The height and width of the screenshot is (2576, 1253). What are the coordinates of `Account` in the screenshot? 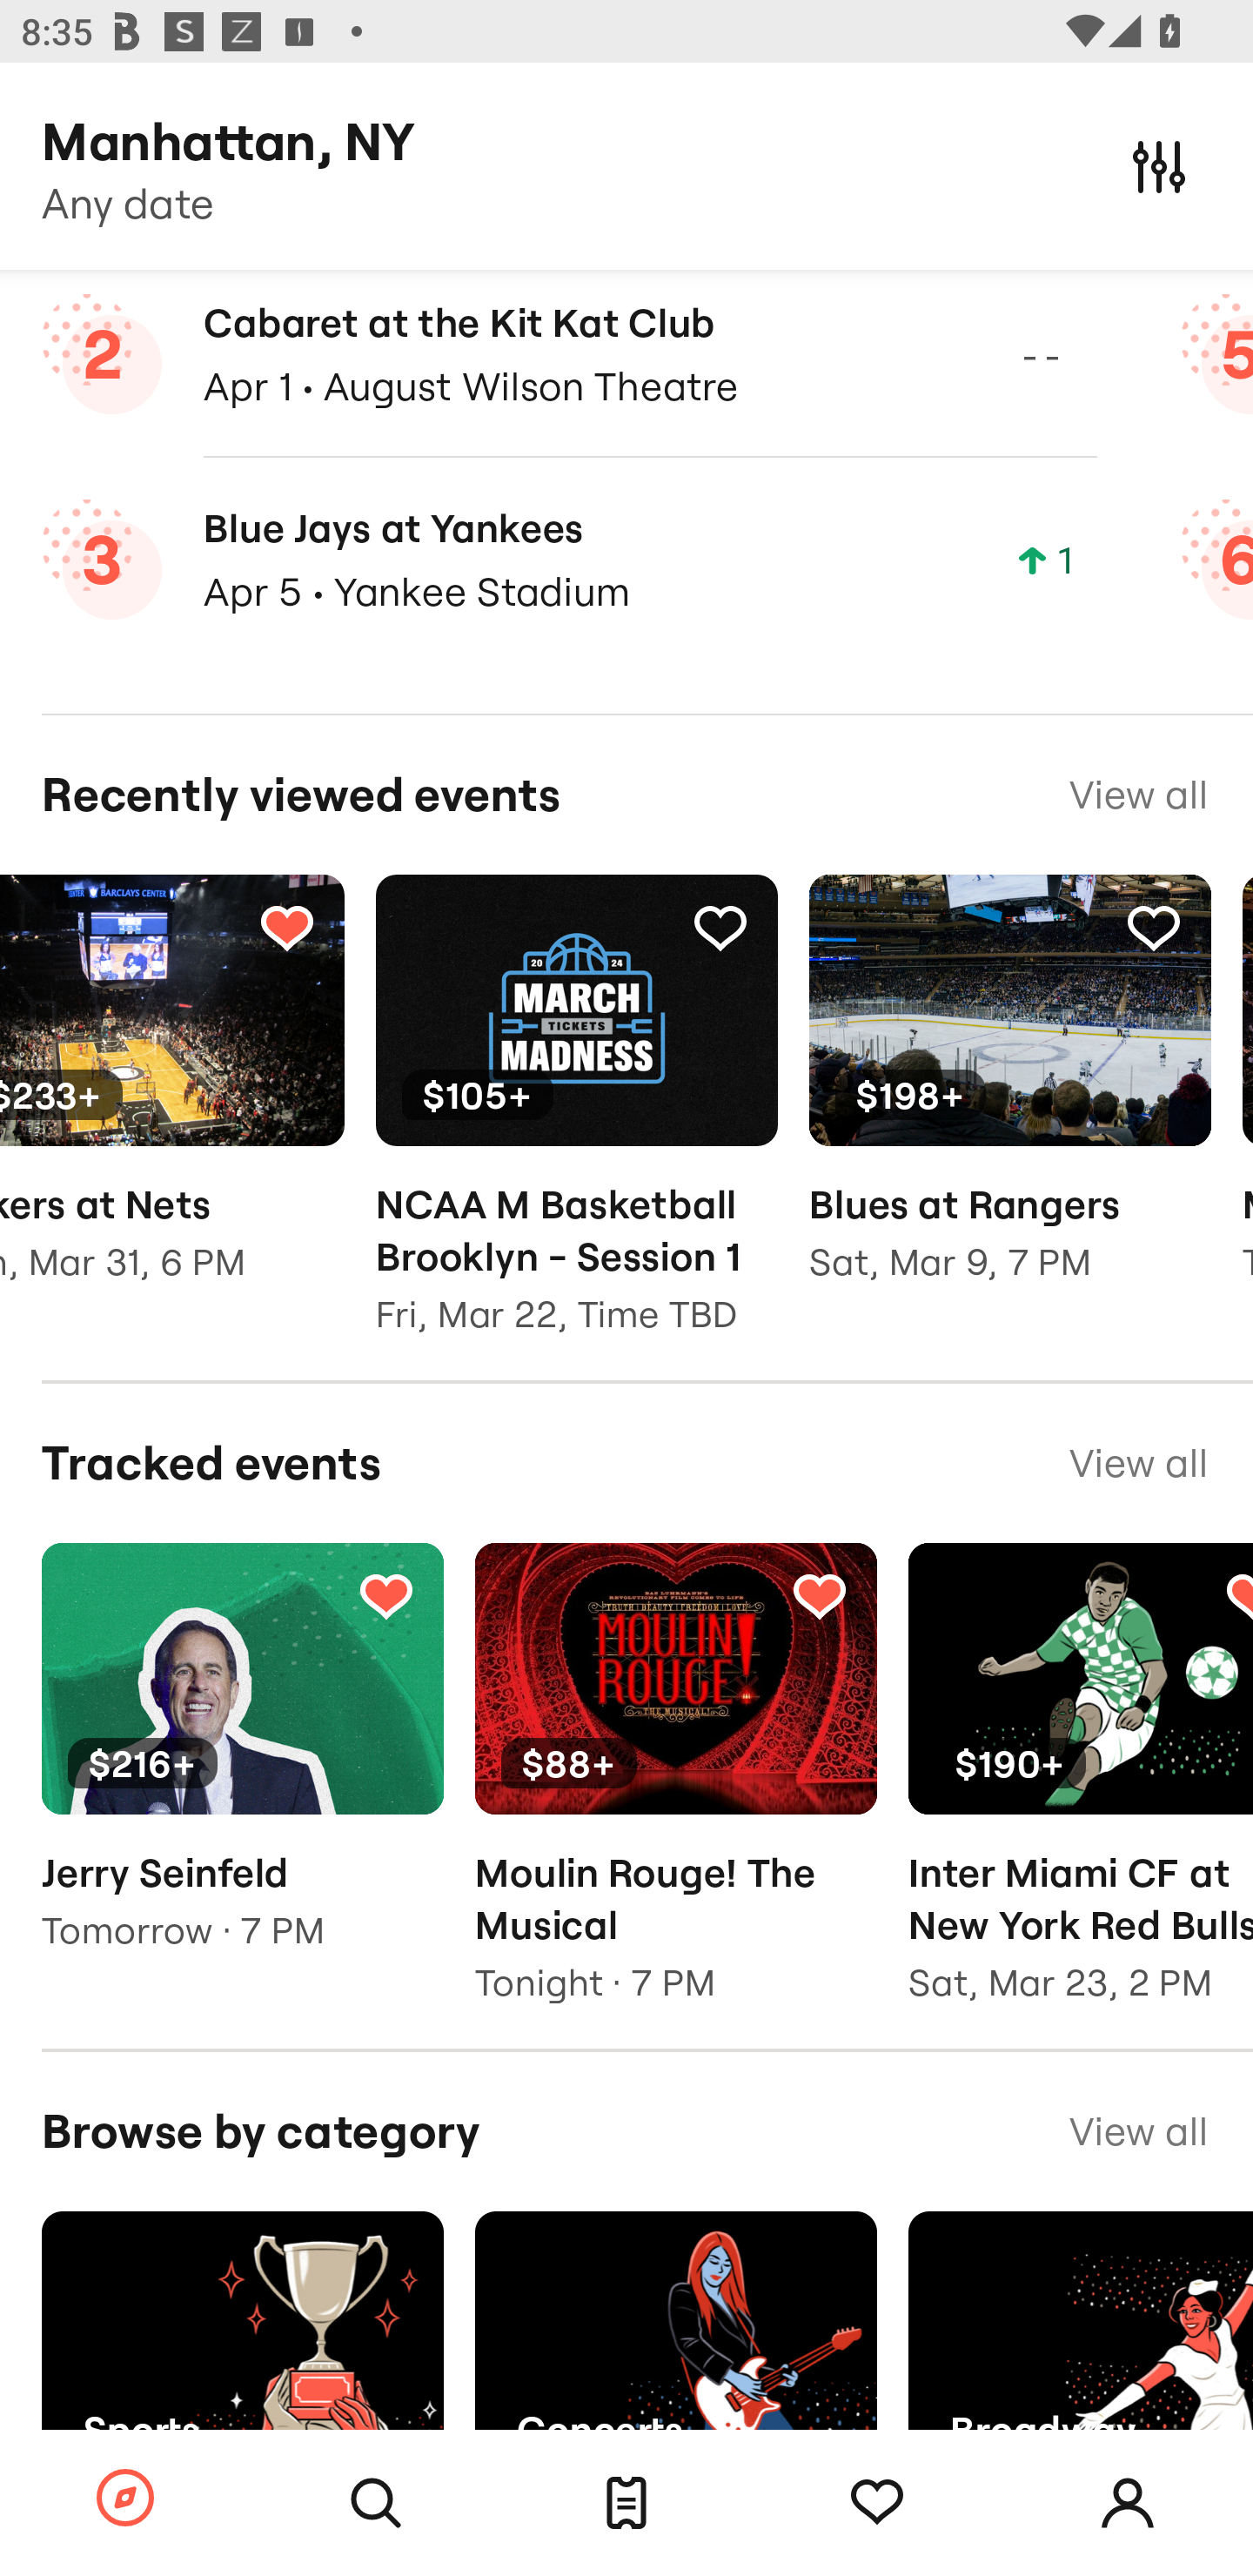 It's located at (1128, 2503).